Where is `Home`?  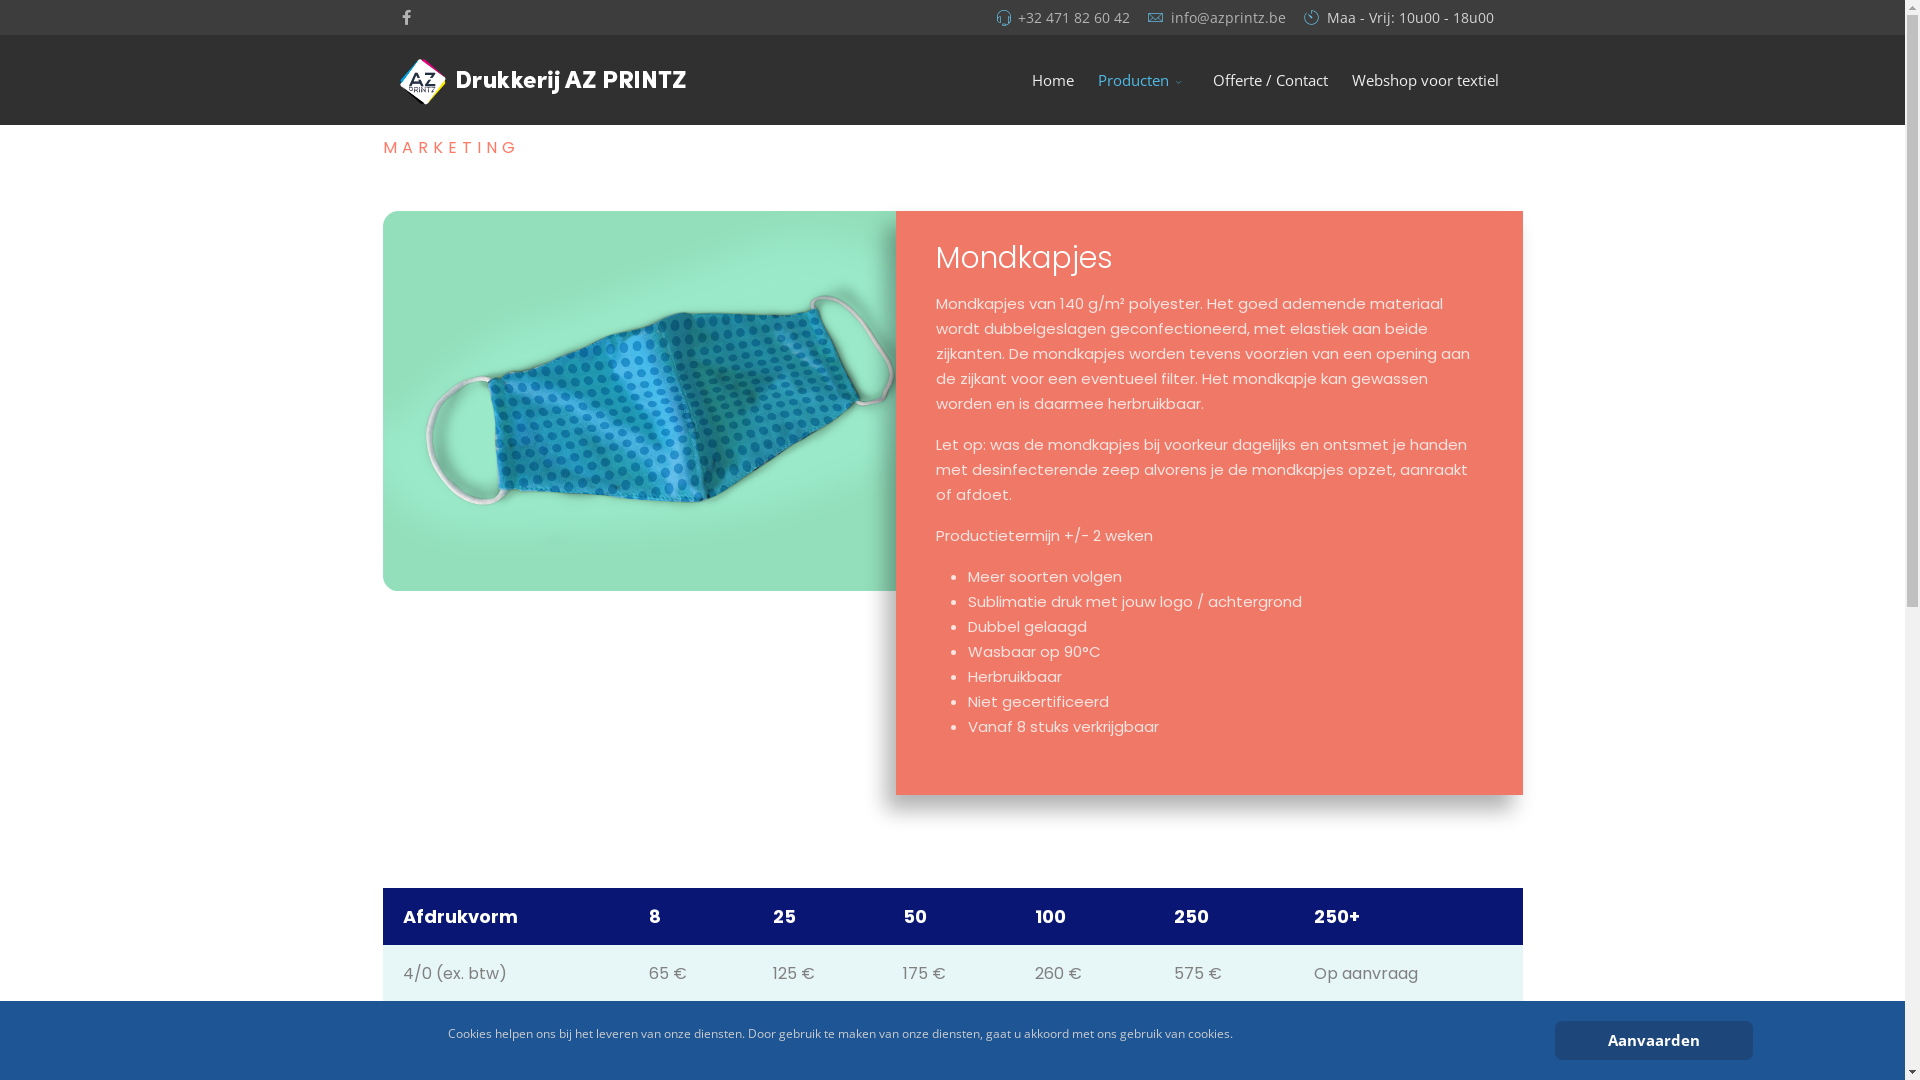
Home is located at coordinates (1053, 80).